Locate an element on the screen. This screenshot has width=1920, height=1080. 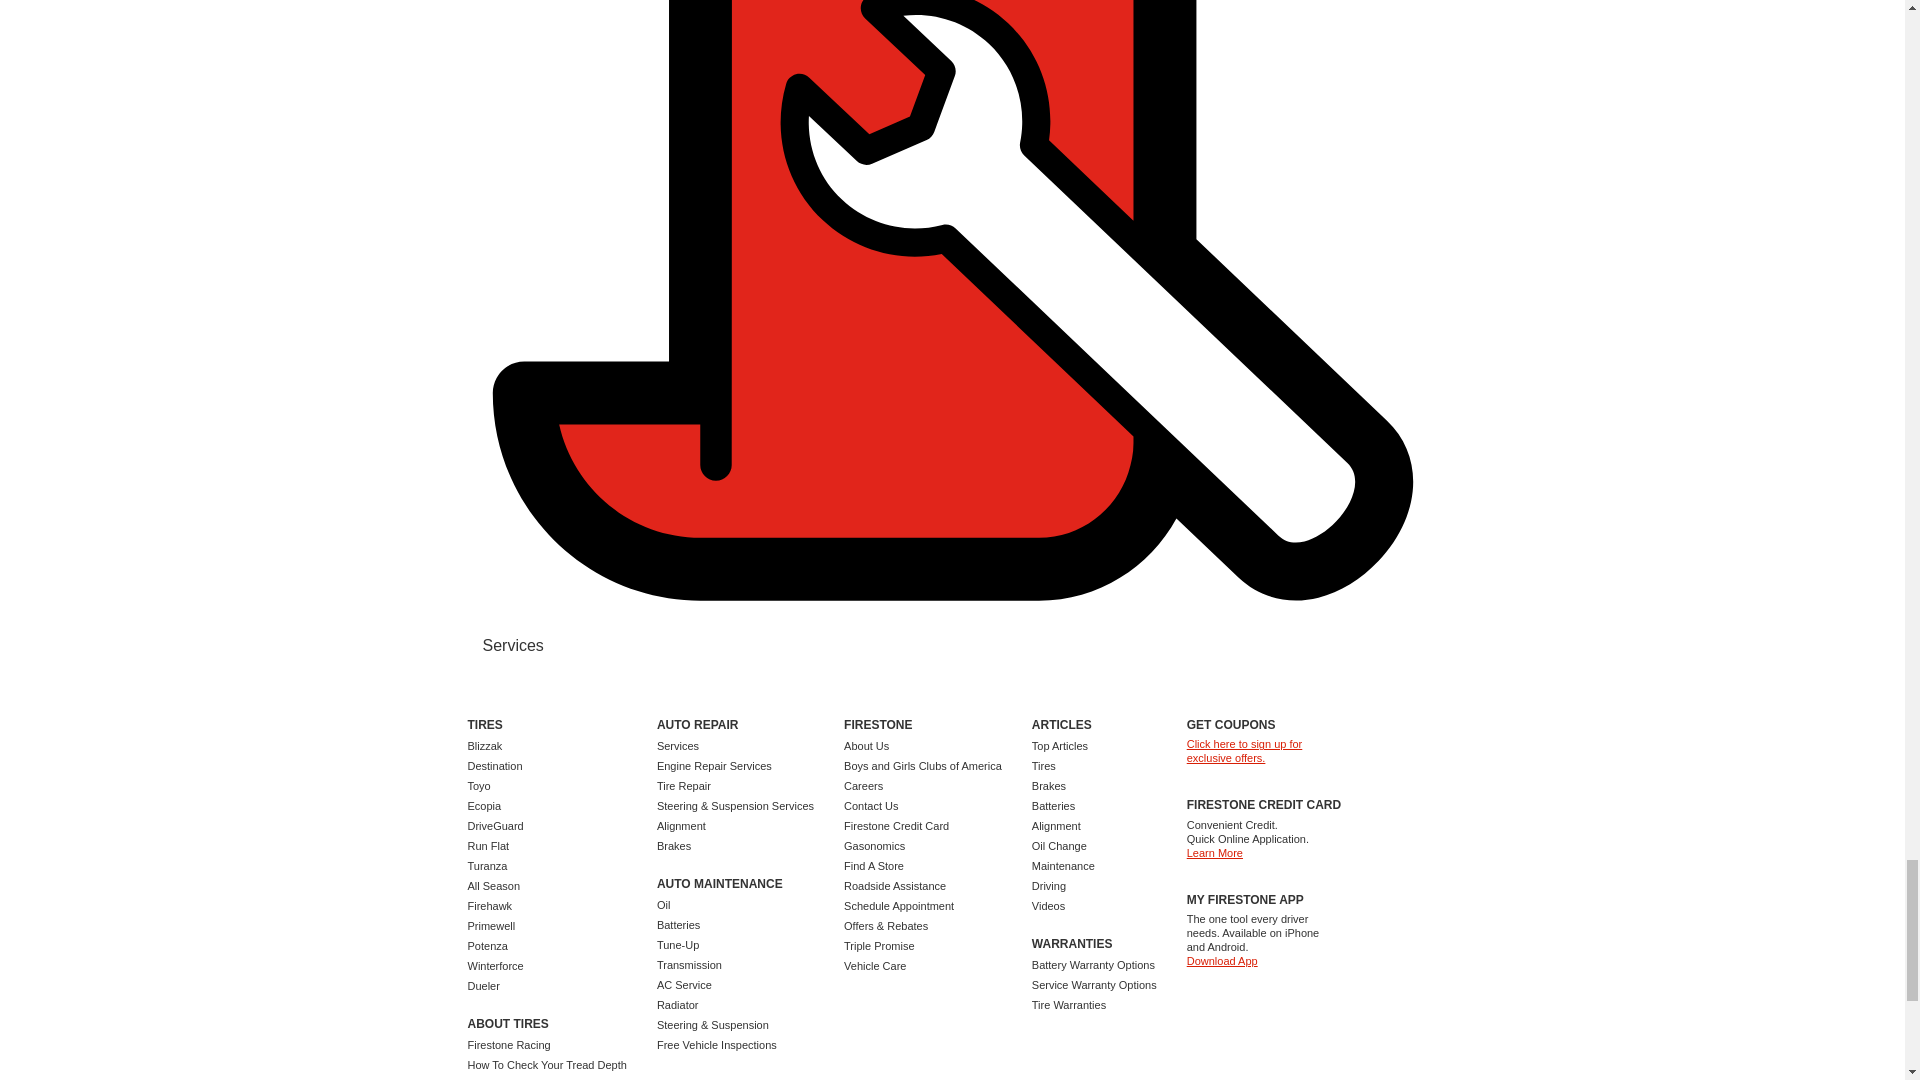
Blizzak is located at coordinates (486, 745).